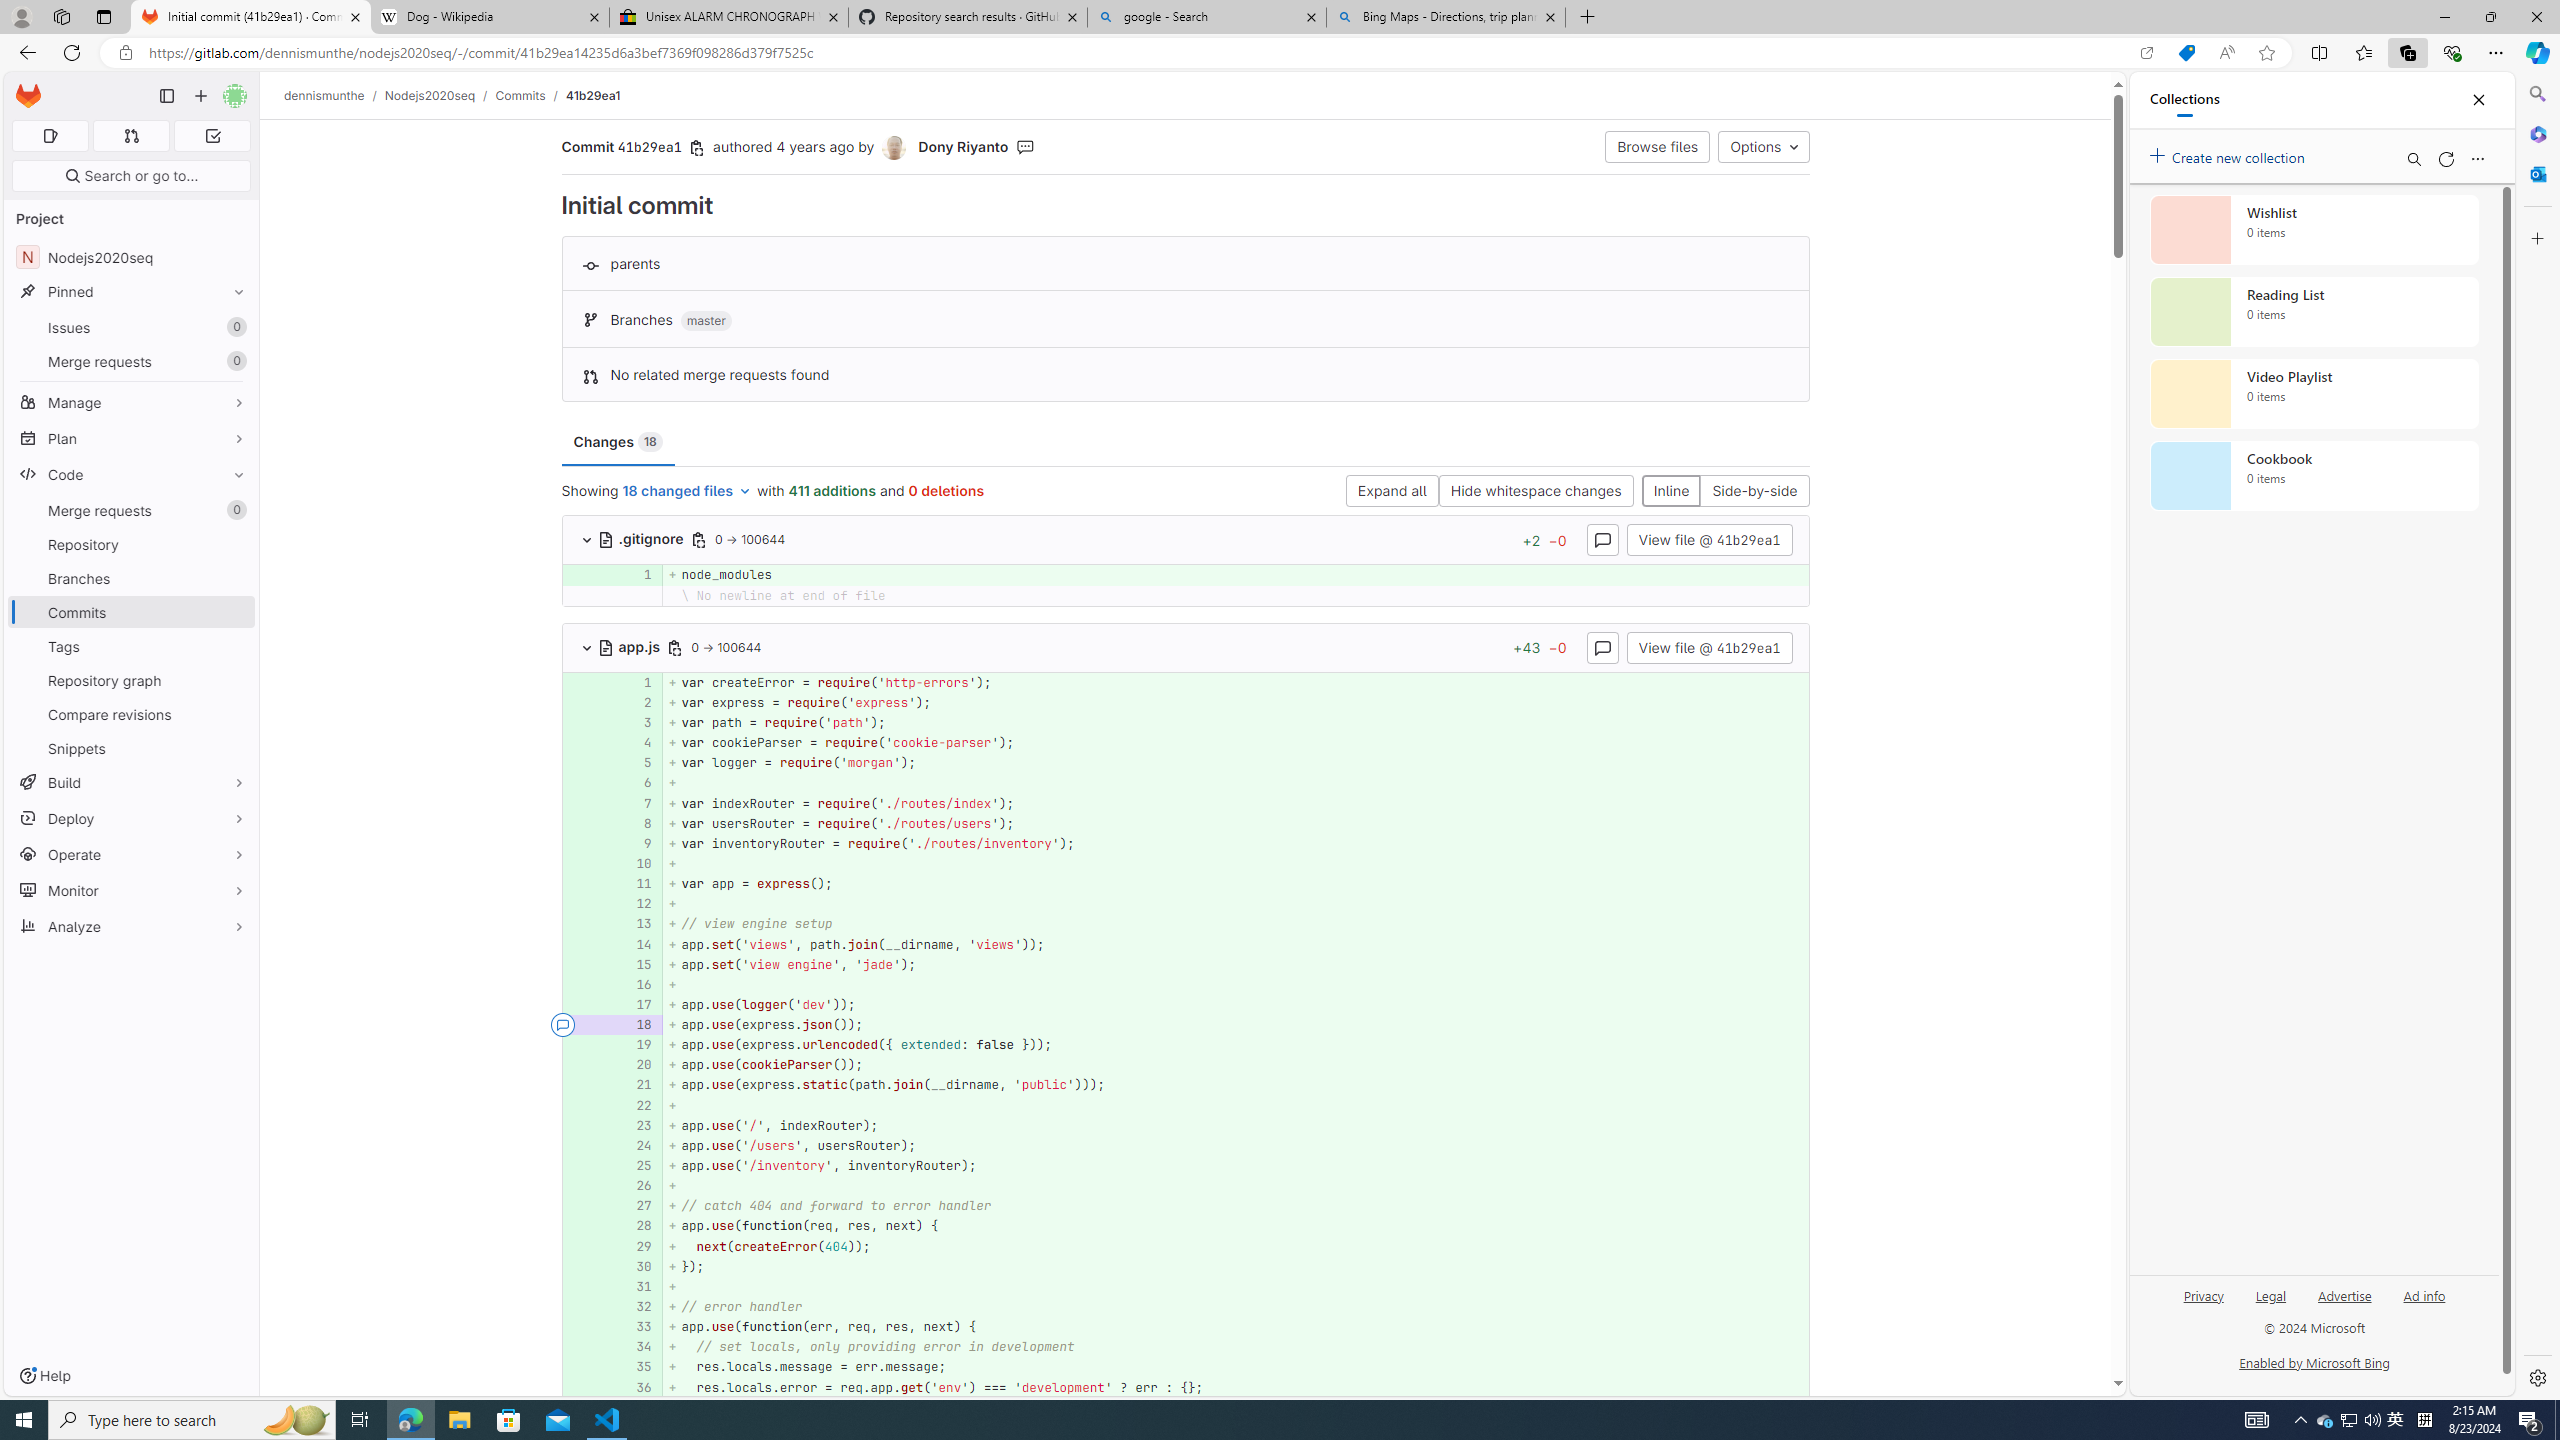  What do you see at coordinates (2314, 229) in the screenshot?
I see `Wishlist collection, 0 items` at bounding box center [2314, 229].